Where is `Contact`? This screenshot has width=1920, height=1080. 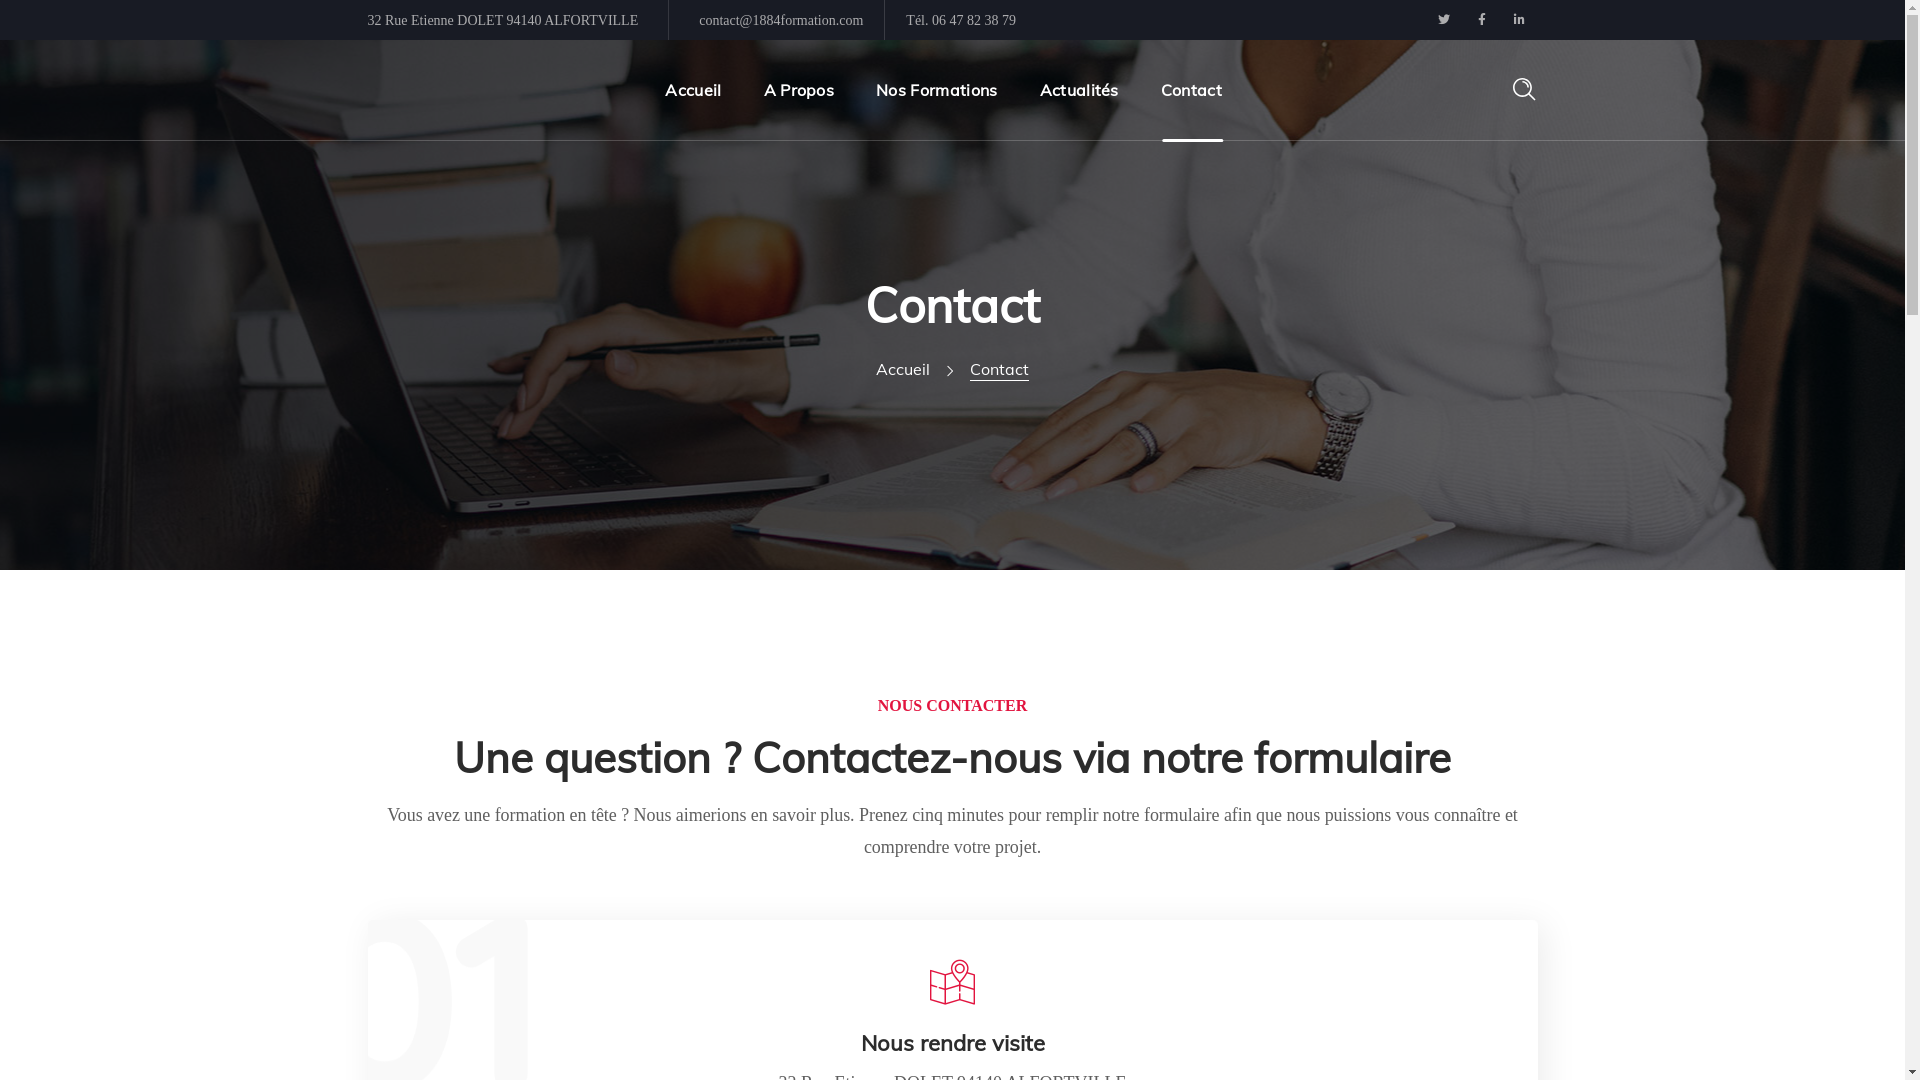 Contact is located at coordinates (1192, 90).